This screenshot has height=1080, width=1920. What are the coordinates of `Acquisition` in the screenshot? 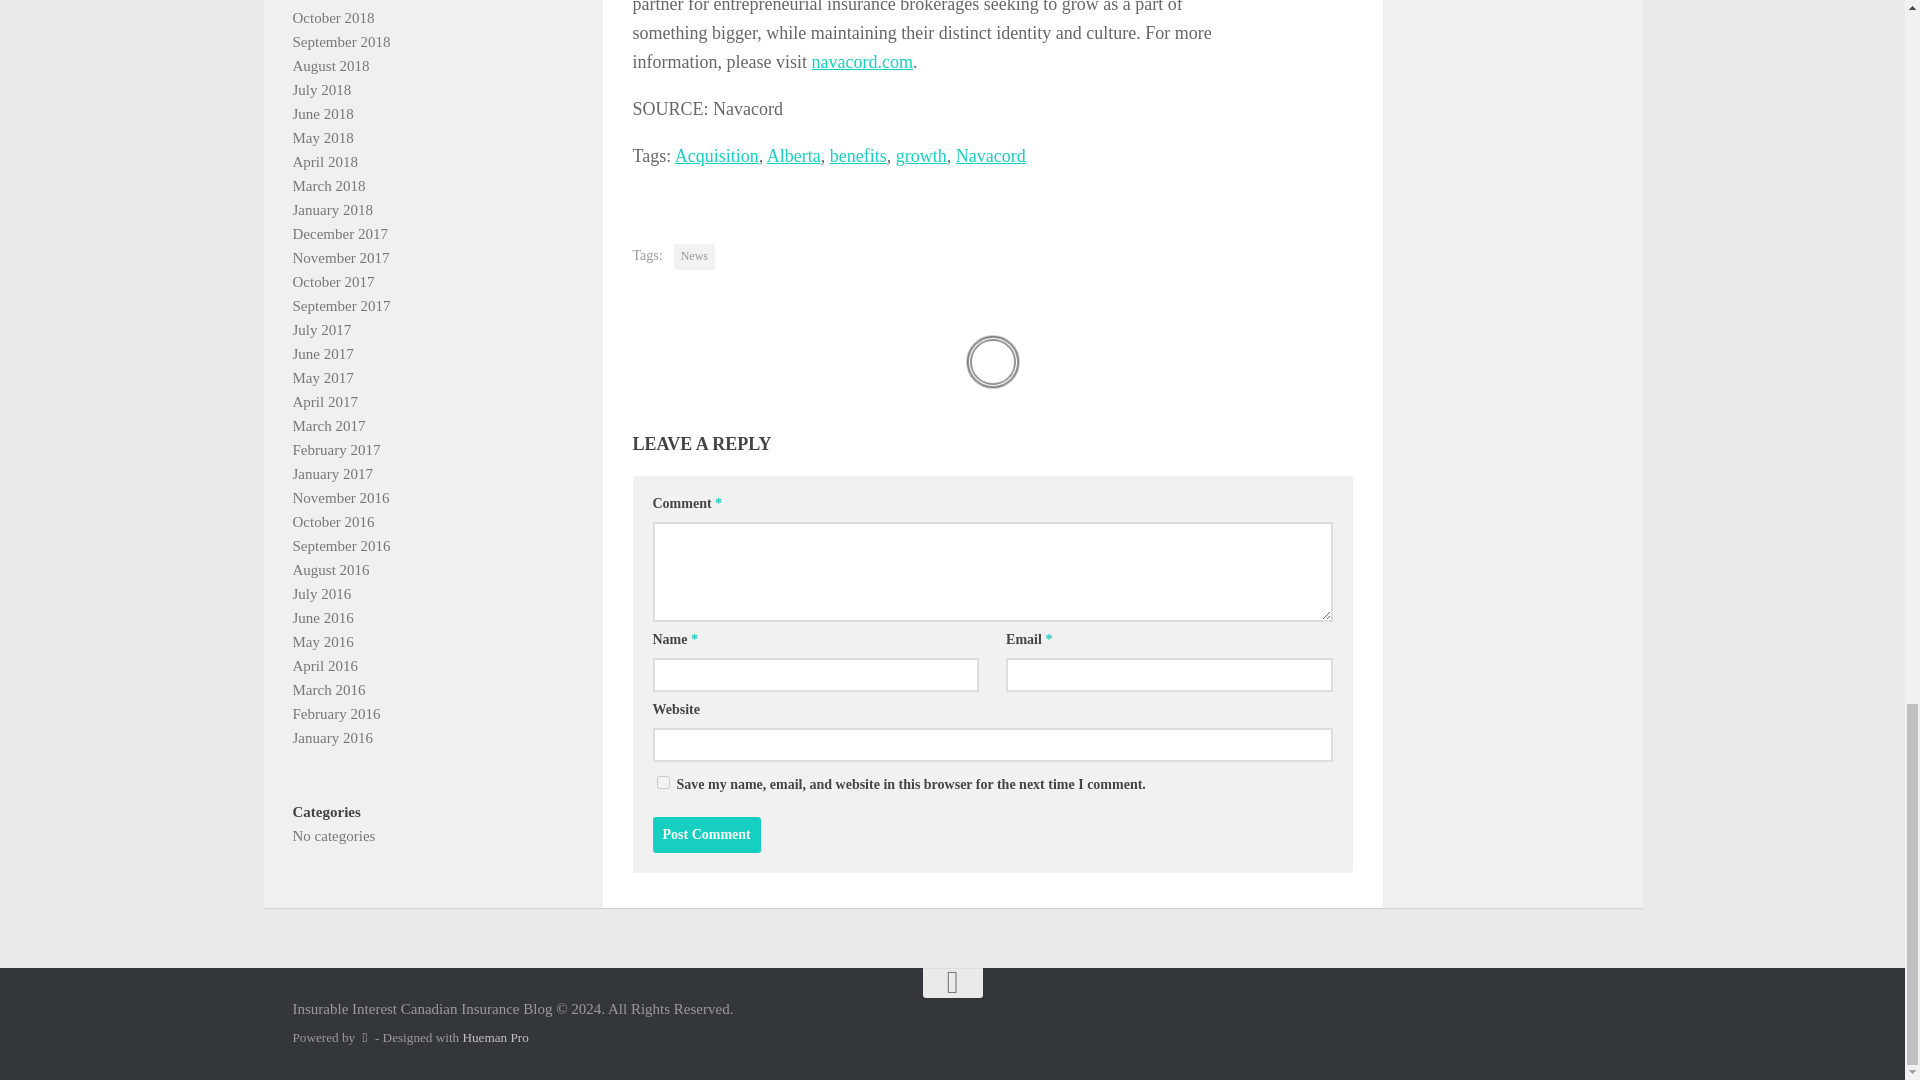 It's located at (716, 156).